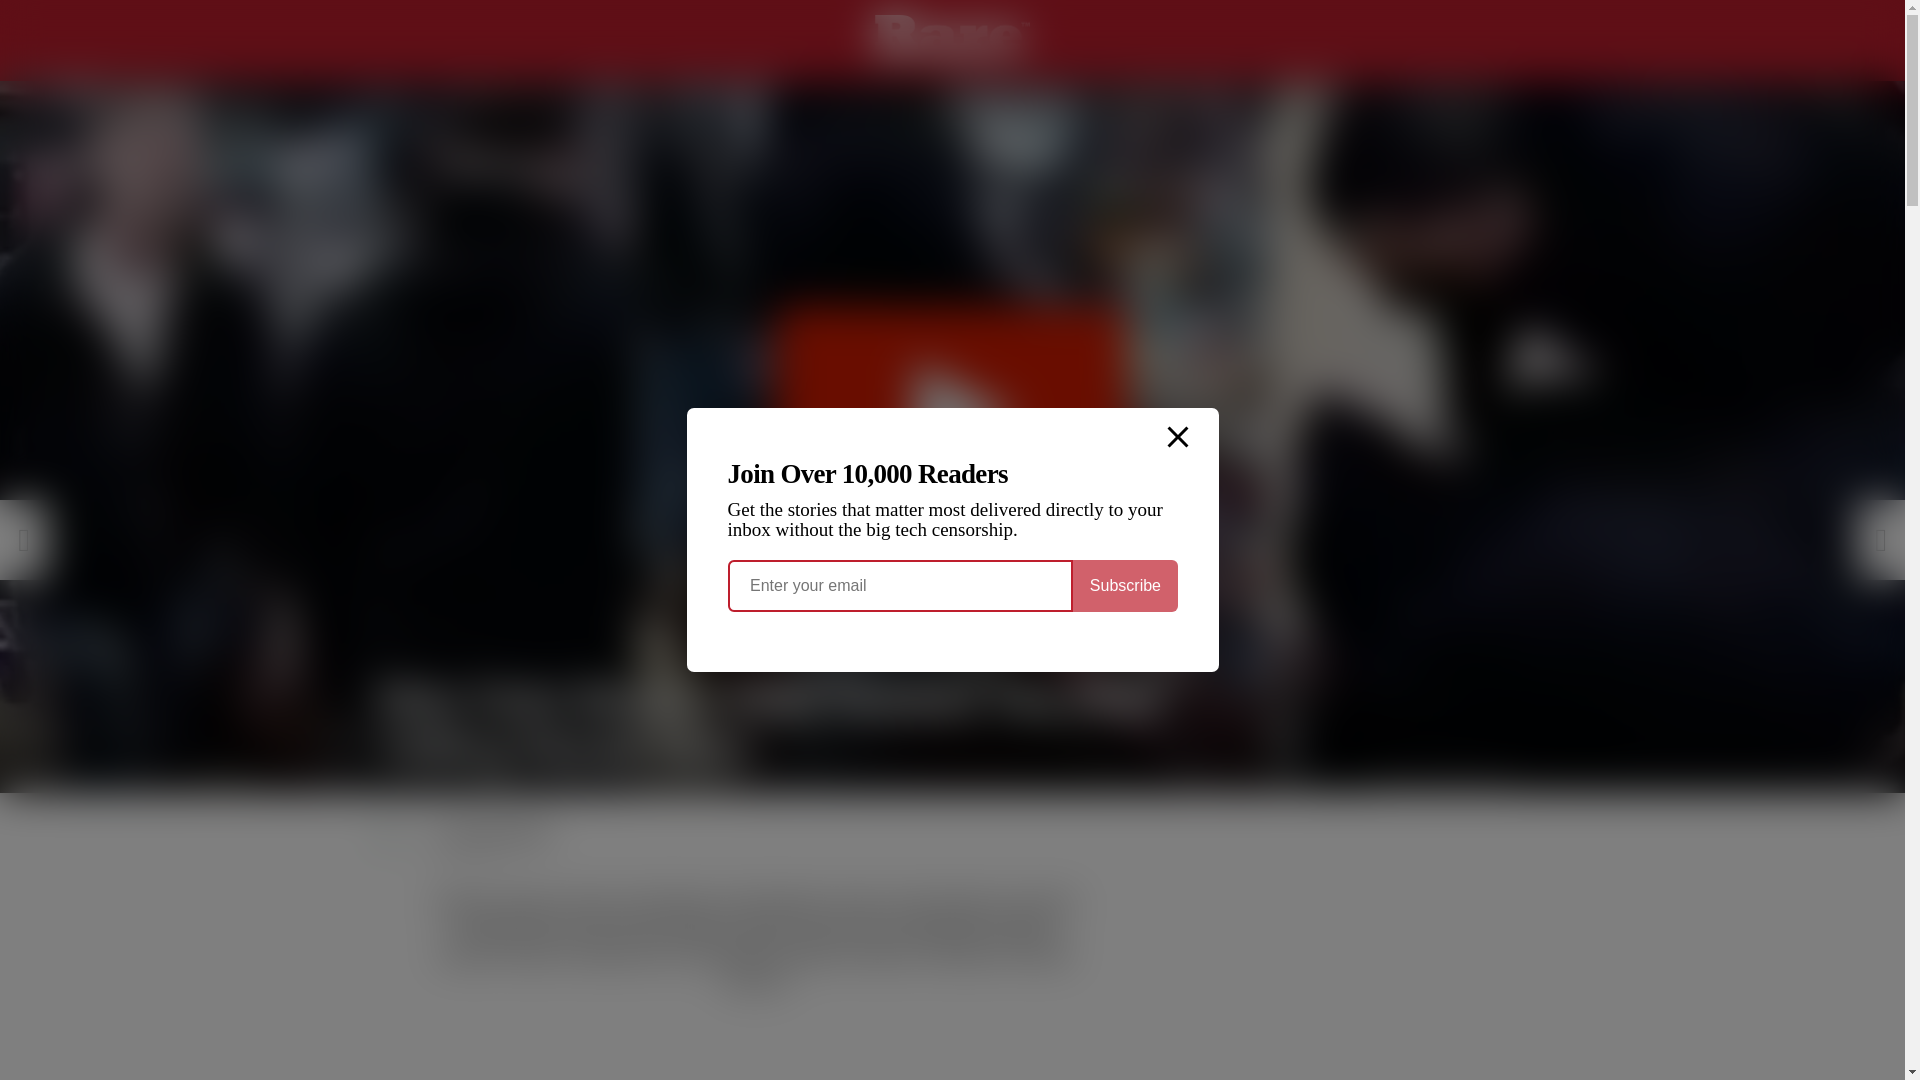 This screenshot has height=1080, width=1920. What do you see at coordinates (611, 955) in the screenshot?
I see `saying n-word` at bounding box center [611, 955].